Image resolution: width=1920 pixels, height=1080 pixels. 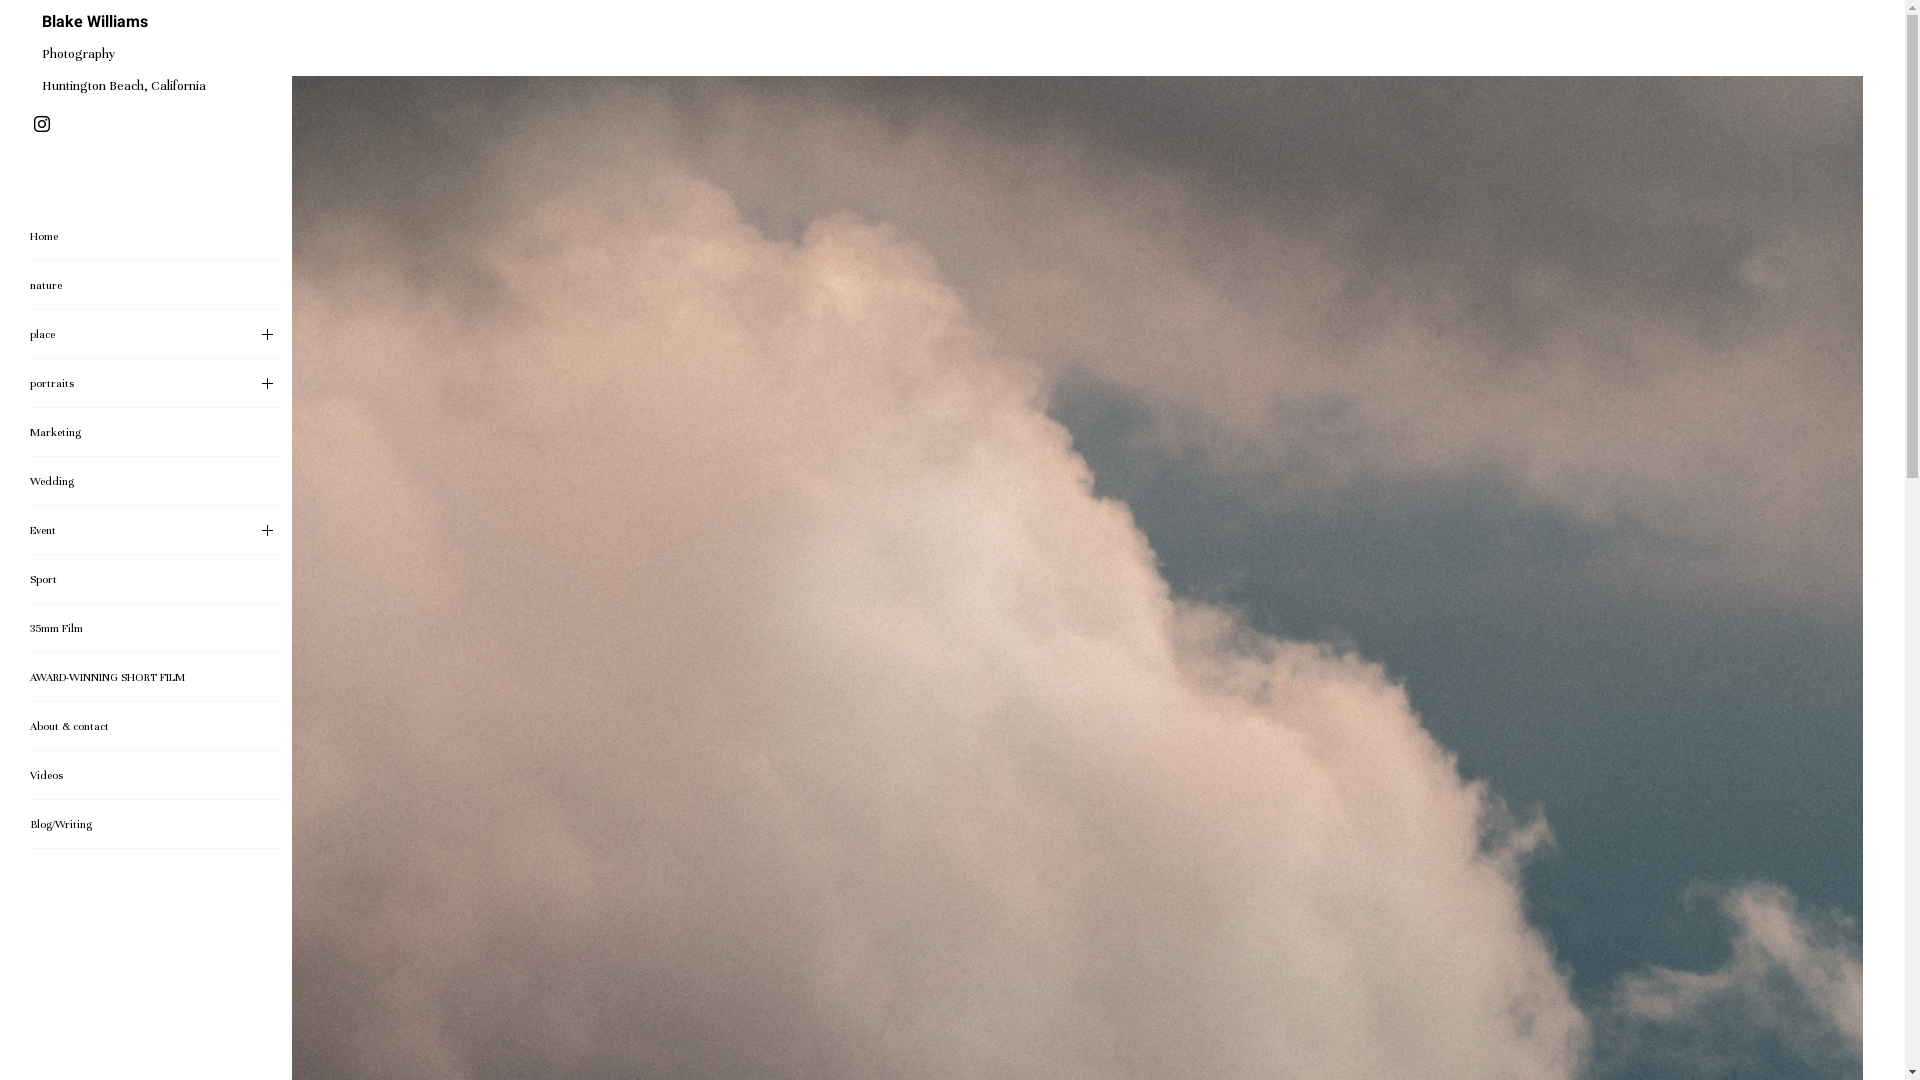 What do you see at coordinates (155, 286) in the screenshot?
I see `nature` at bounding box center [155, 286].